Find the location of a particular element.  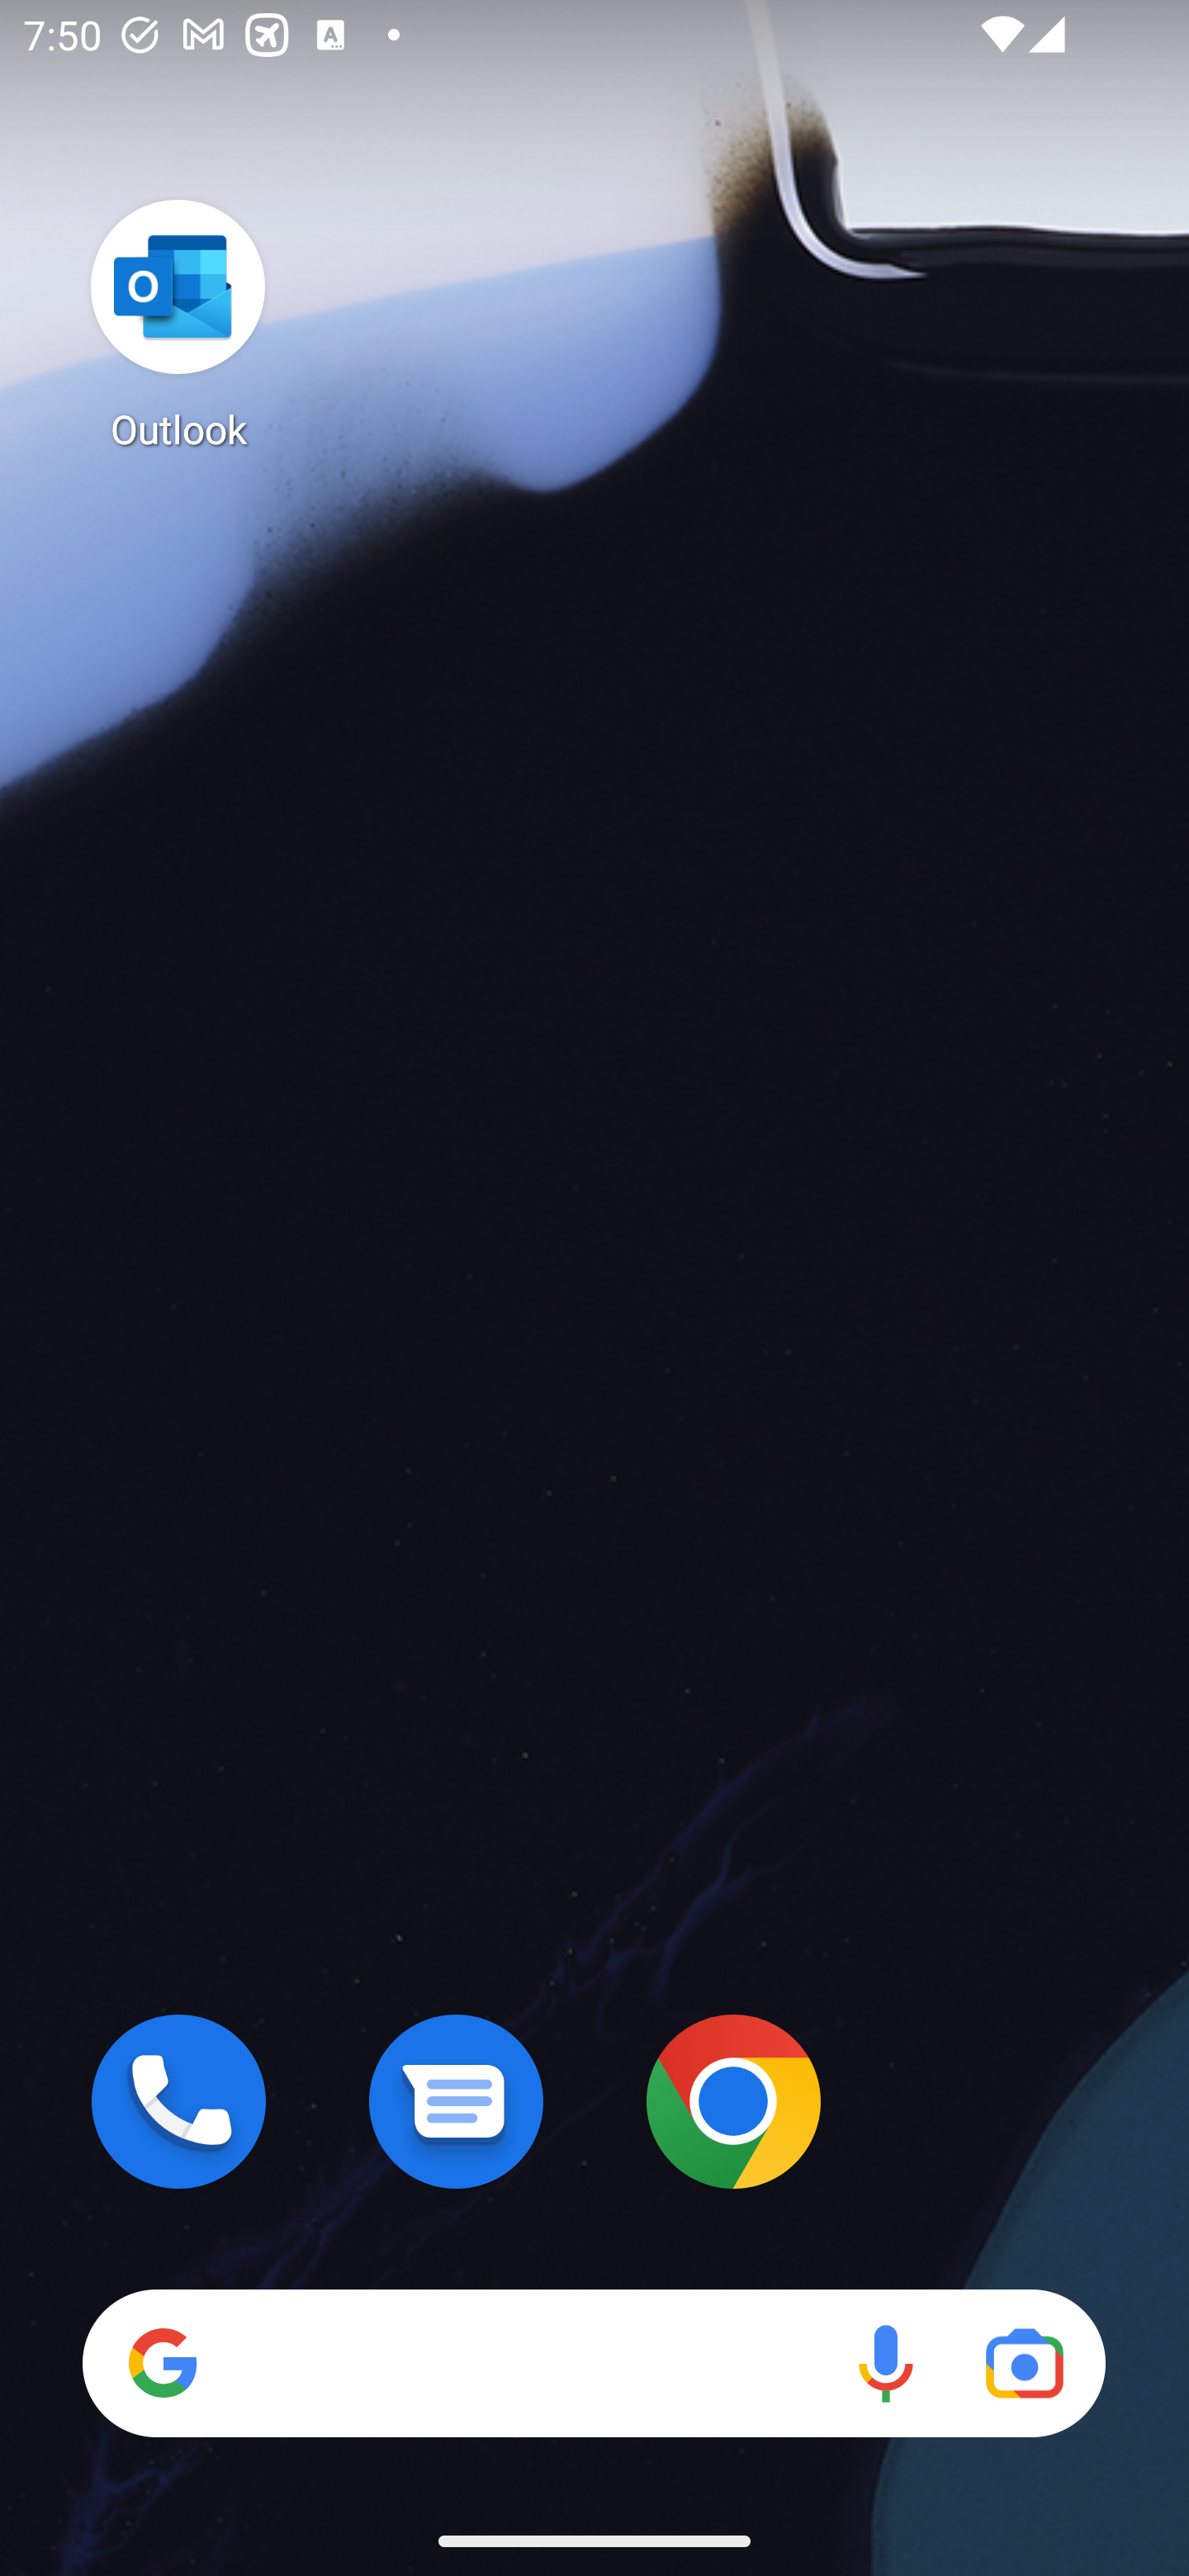

Google Lens is located at coordinates (1024, 2363).